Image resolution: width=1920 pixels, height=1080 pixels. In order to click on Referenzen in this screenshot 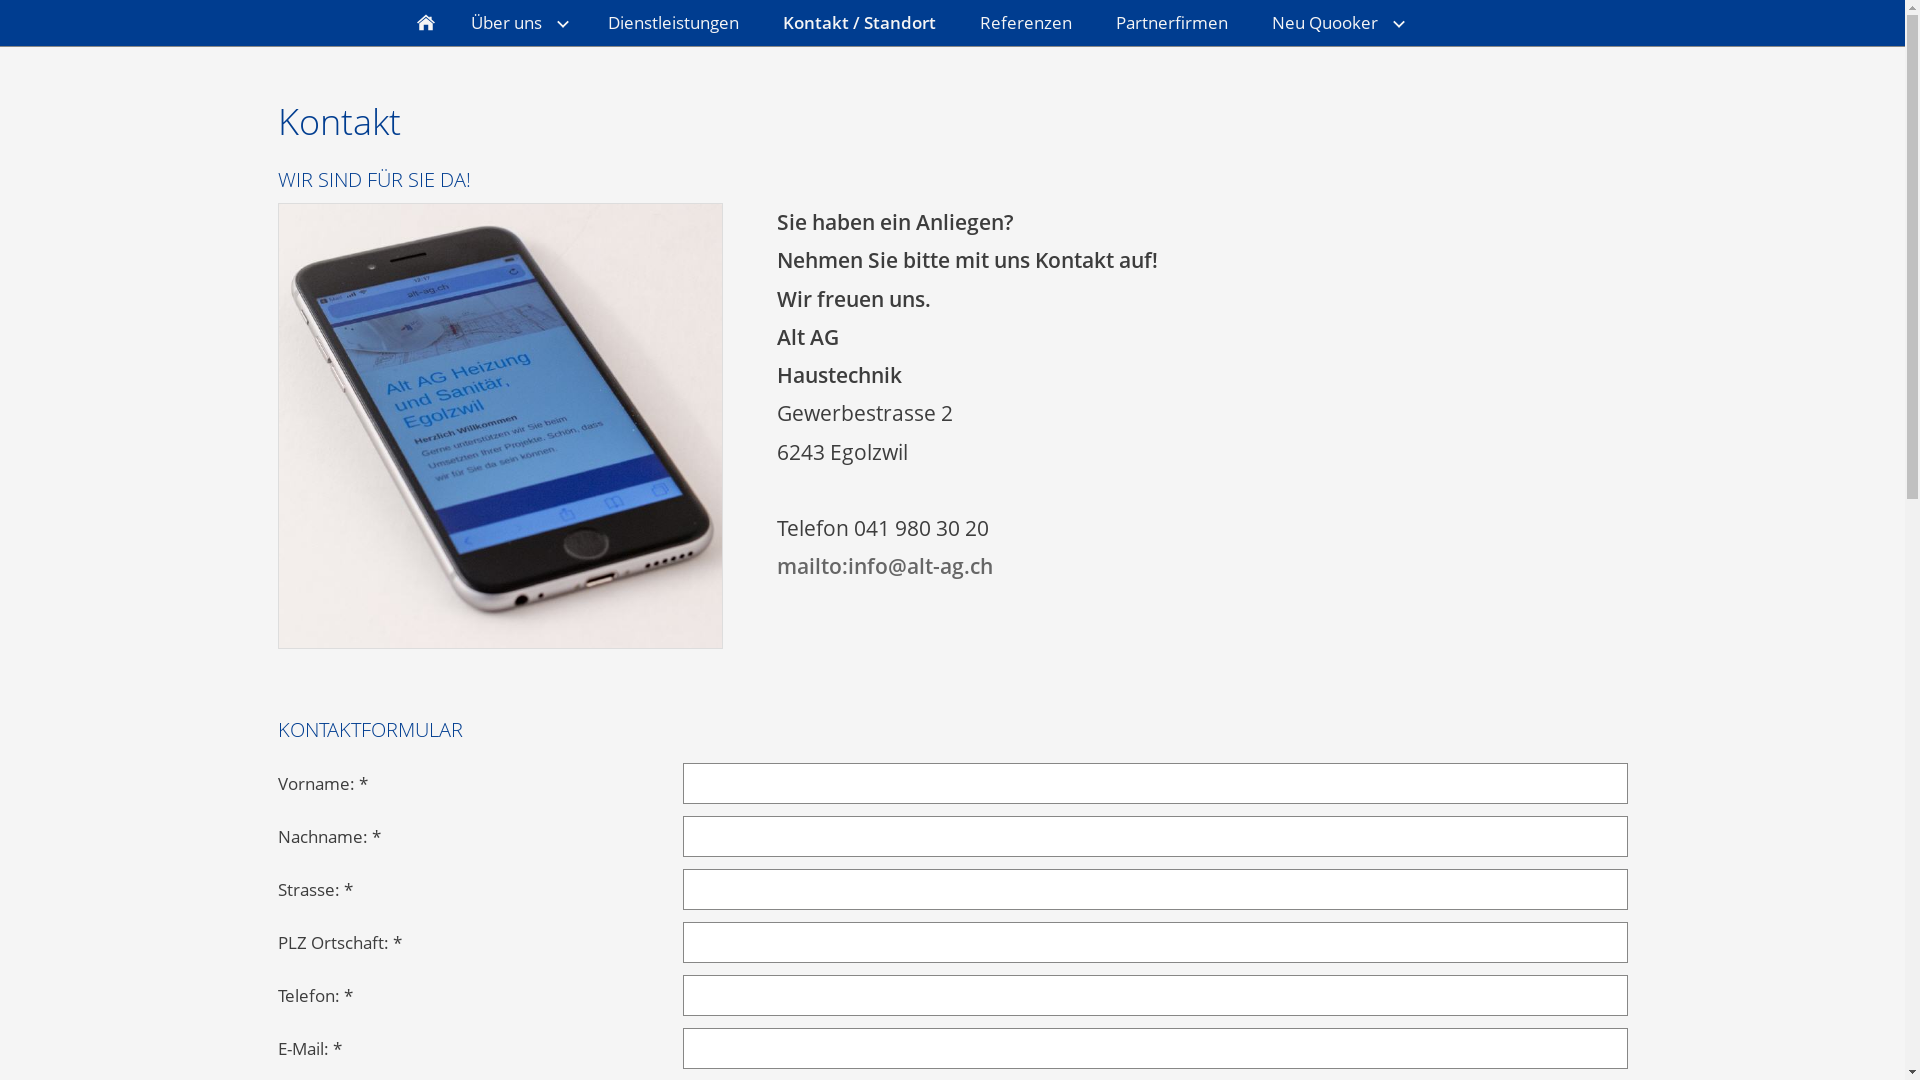, I will do `click(1026, 23)`.